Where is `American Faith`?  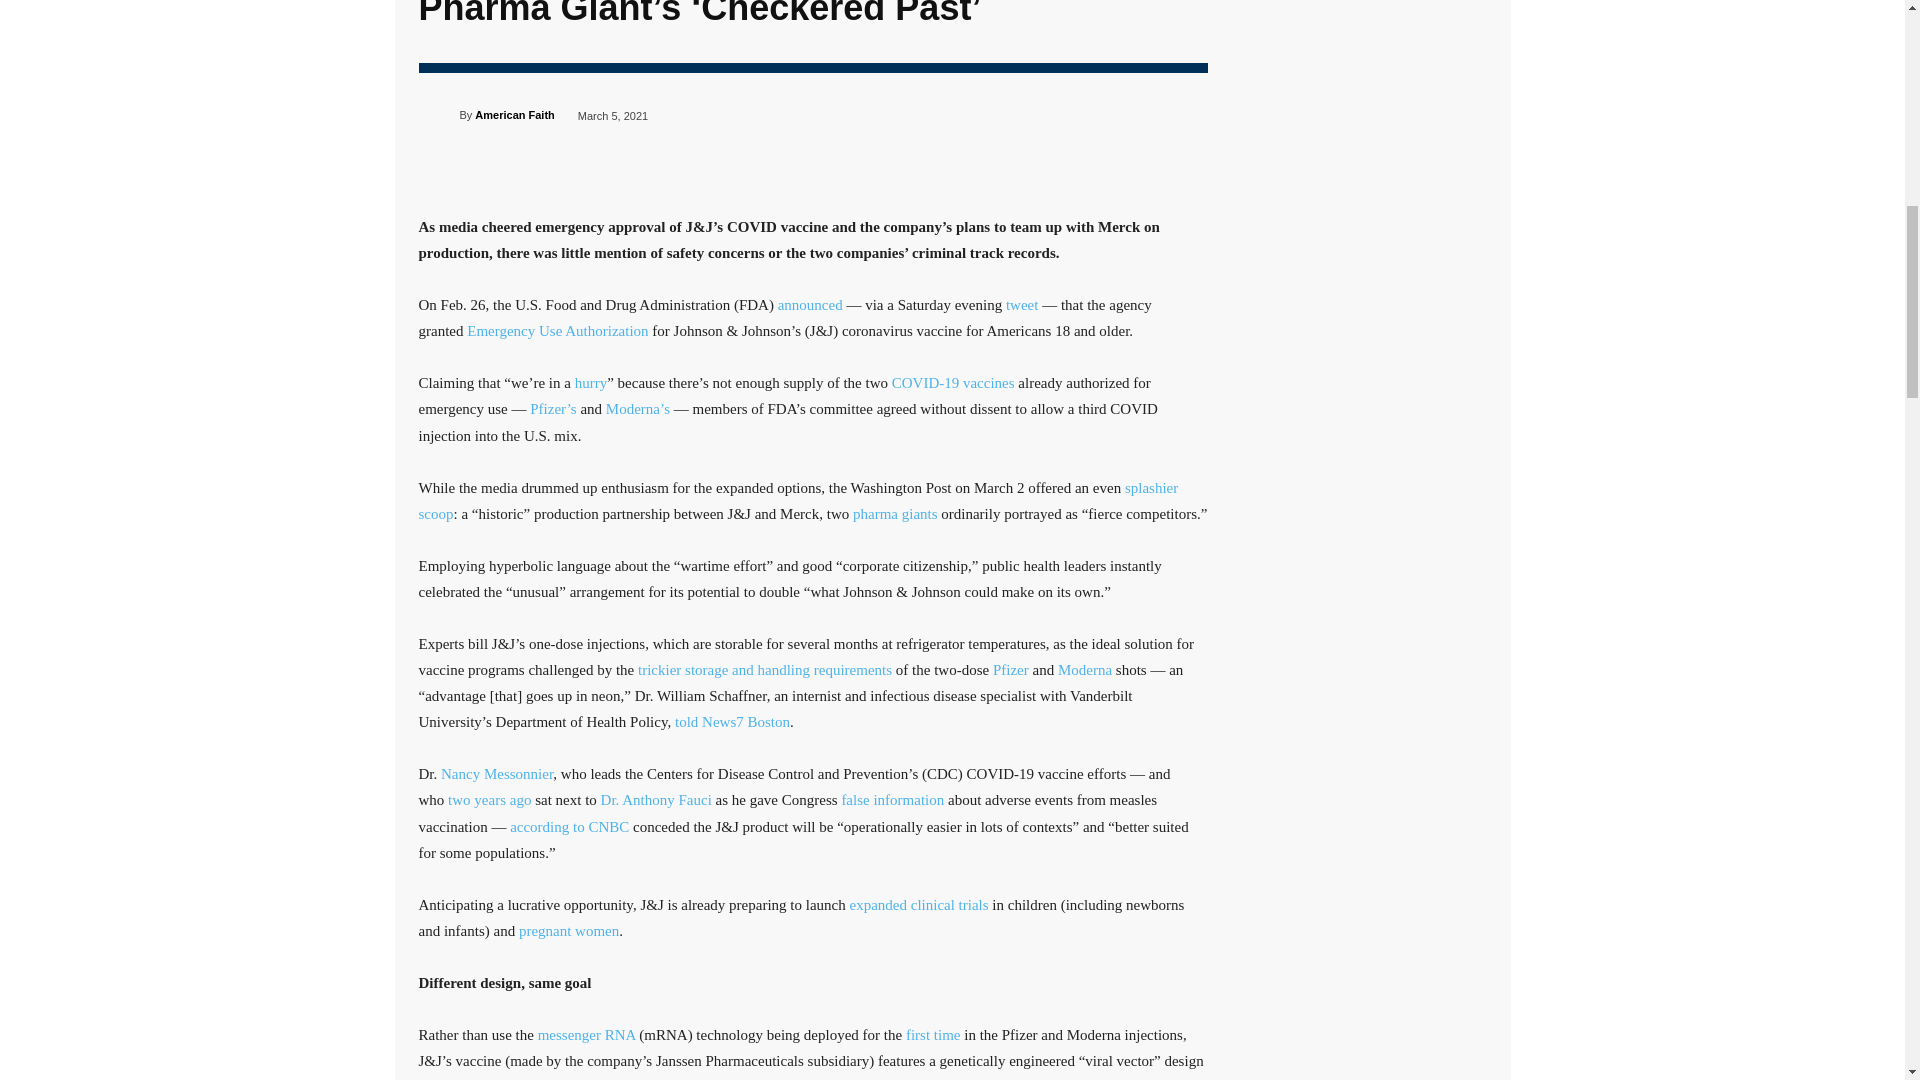 American Faith is located at coordinates (438, 115).